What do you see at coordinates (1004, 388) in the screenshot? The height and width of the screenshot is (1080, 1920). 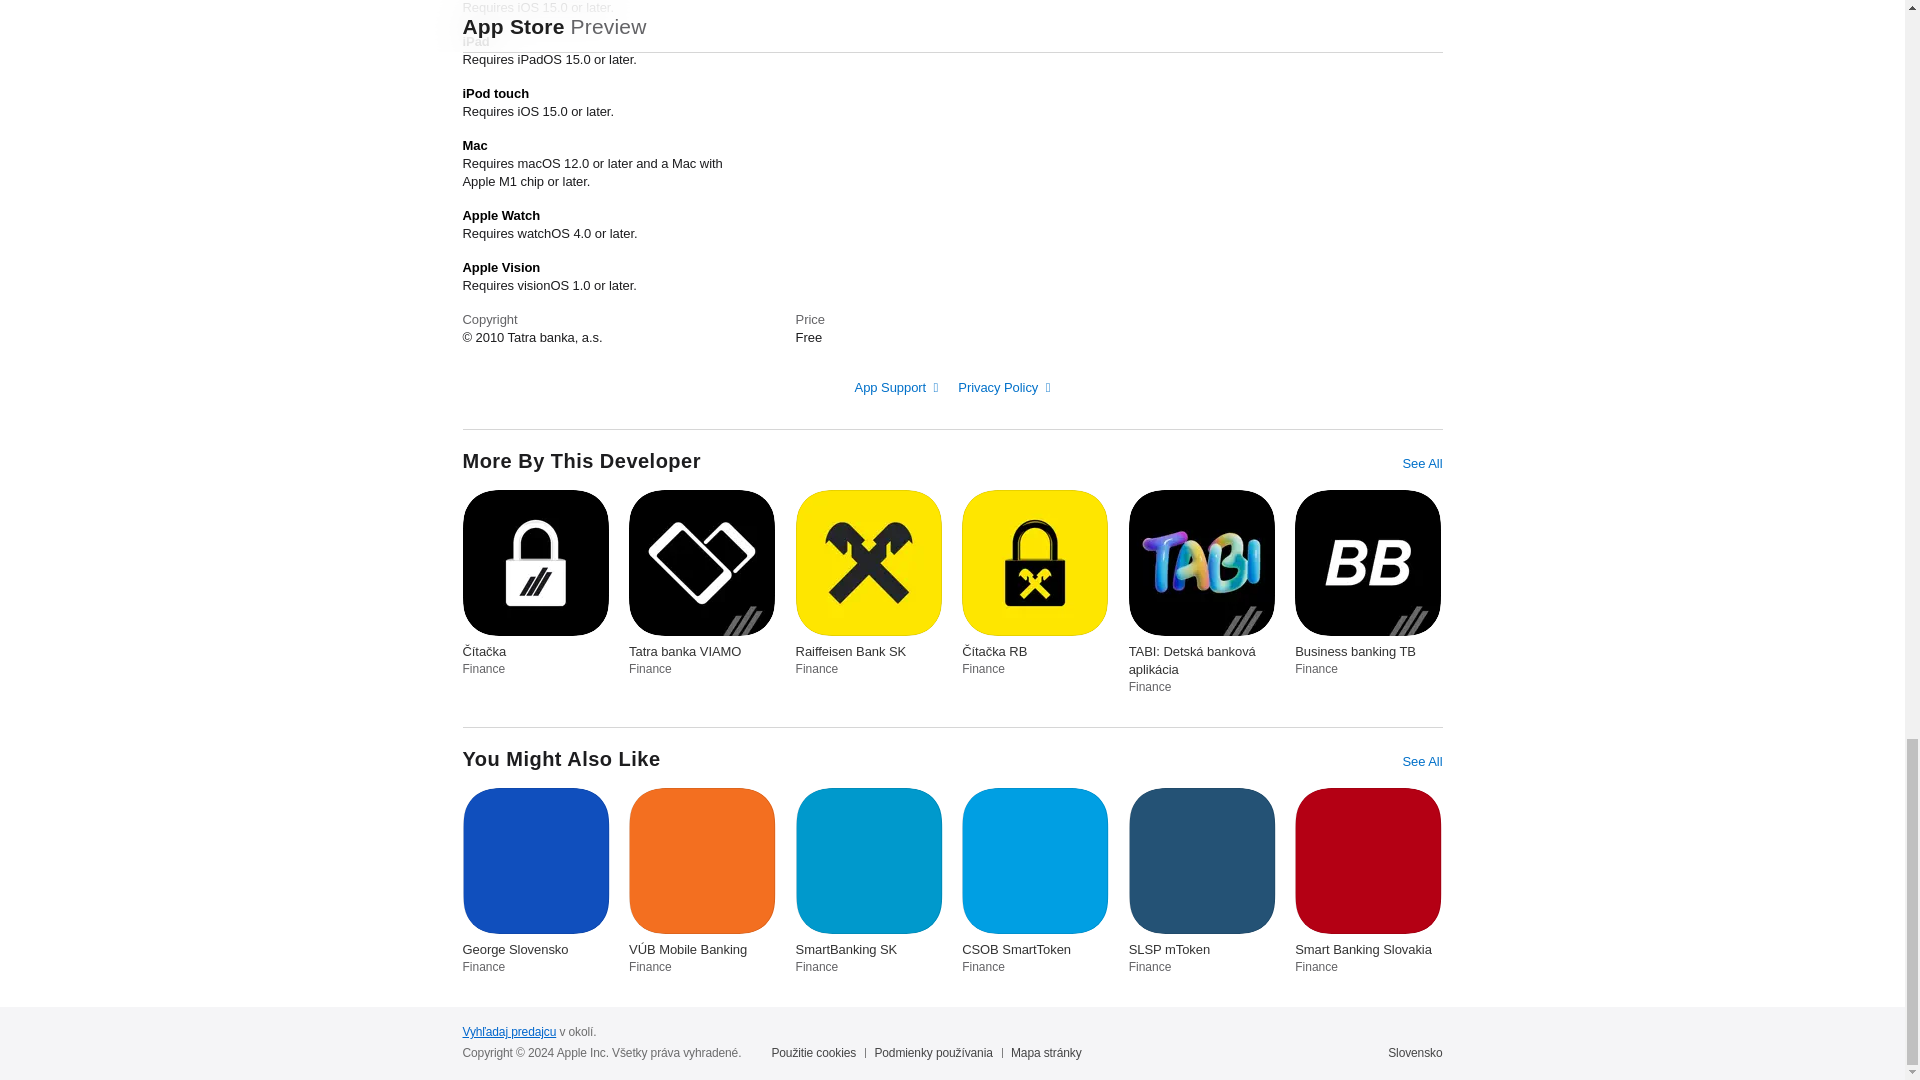 I see `Privacy Policy` at bounding box center [1004, 388].